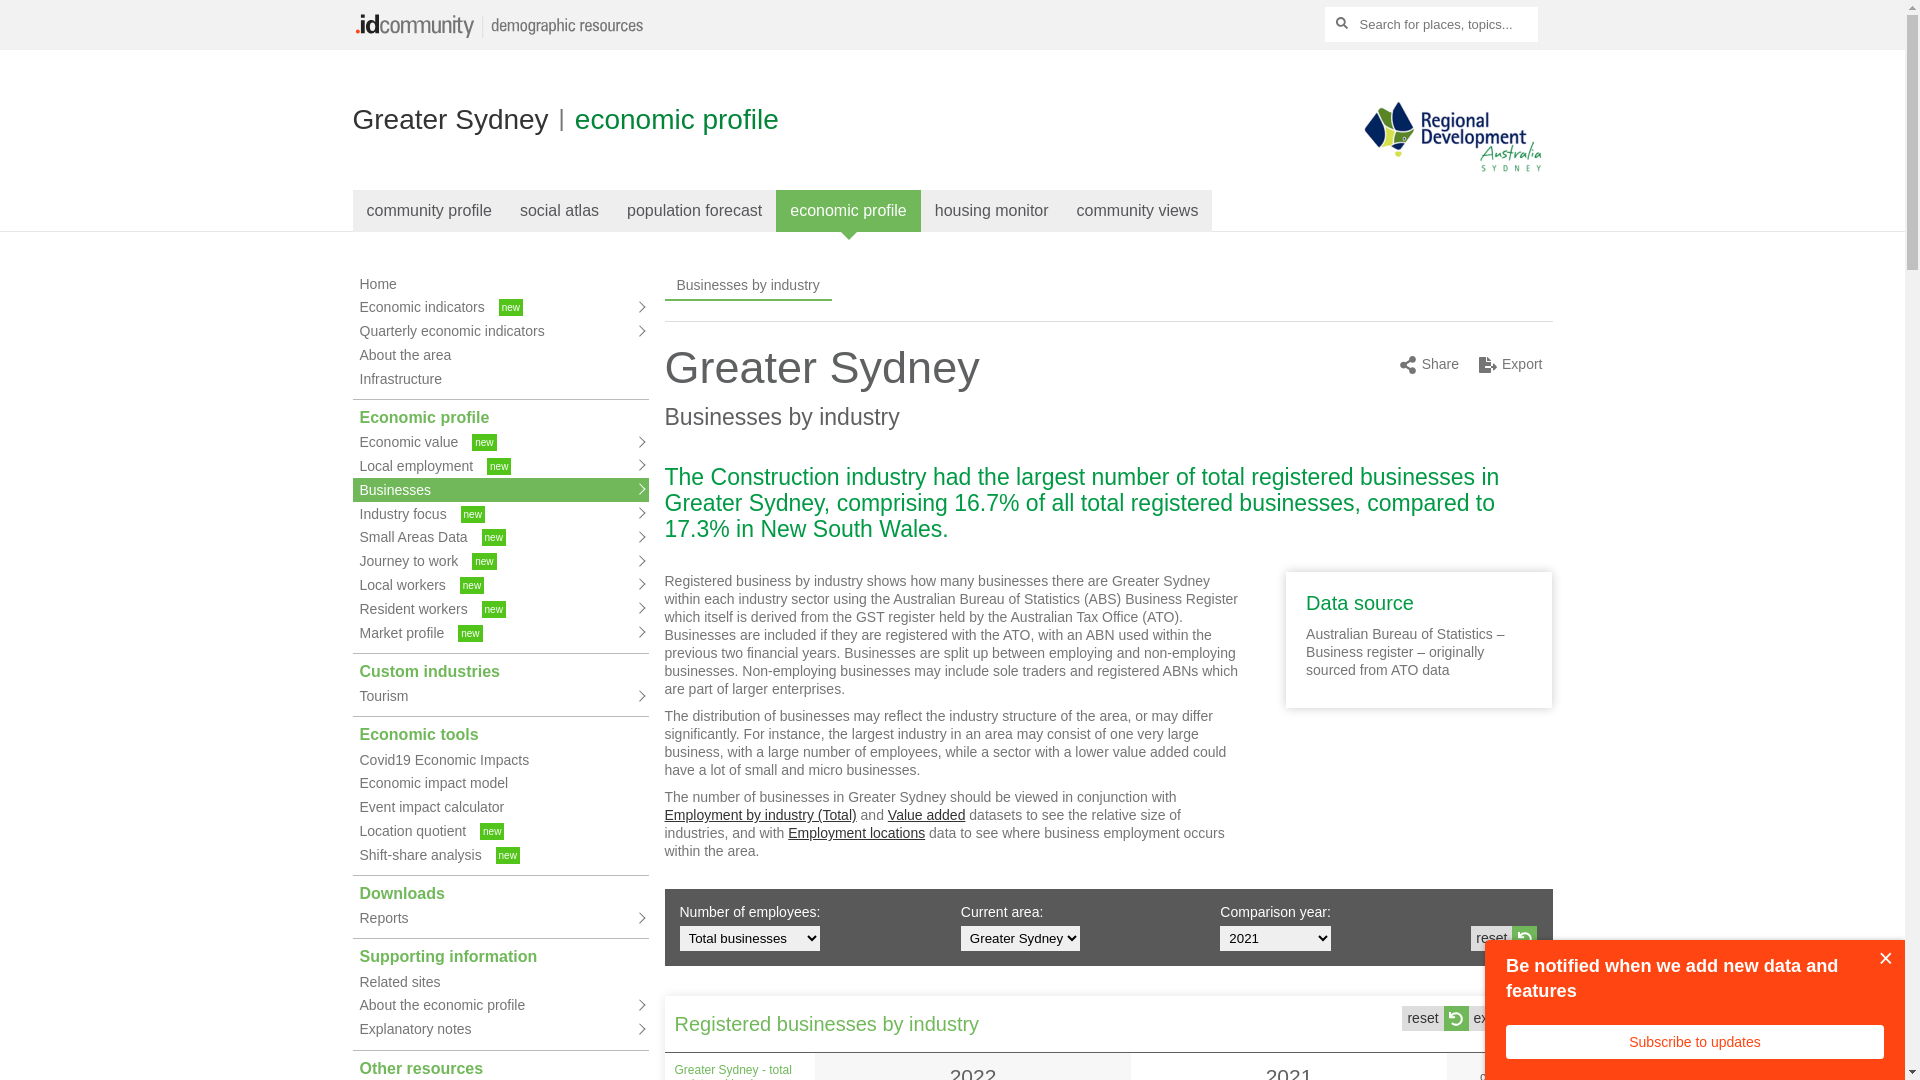 The height and width of the screenshot is (1080, 1920). Describe the element at coordinates (856, 833) in the screenshot. I see `Employment locations` at that location.